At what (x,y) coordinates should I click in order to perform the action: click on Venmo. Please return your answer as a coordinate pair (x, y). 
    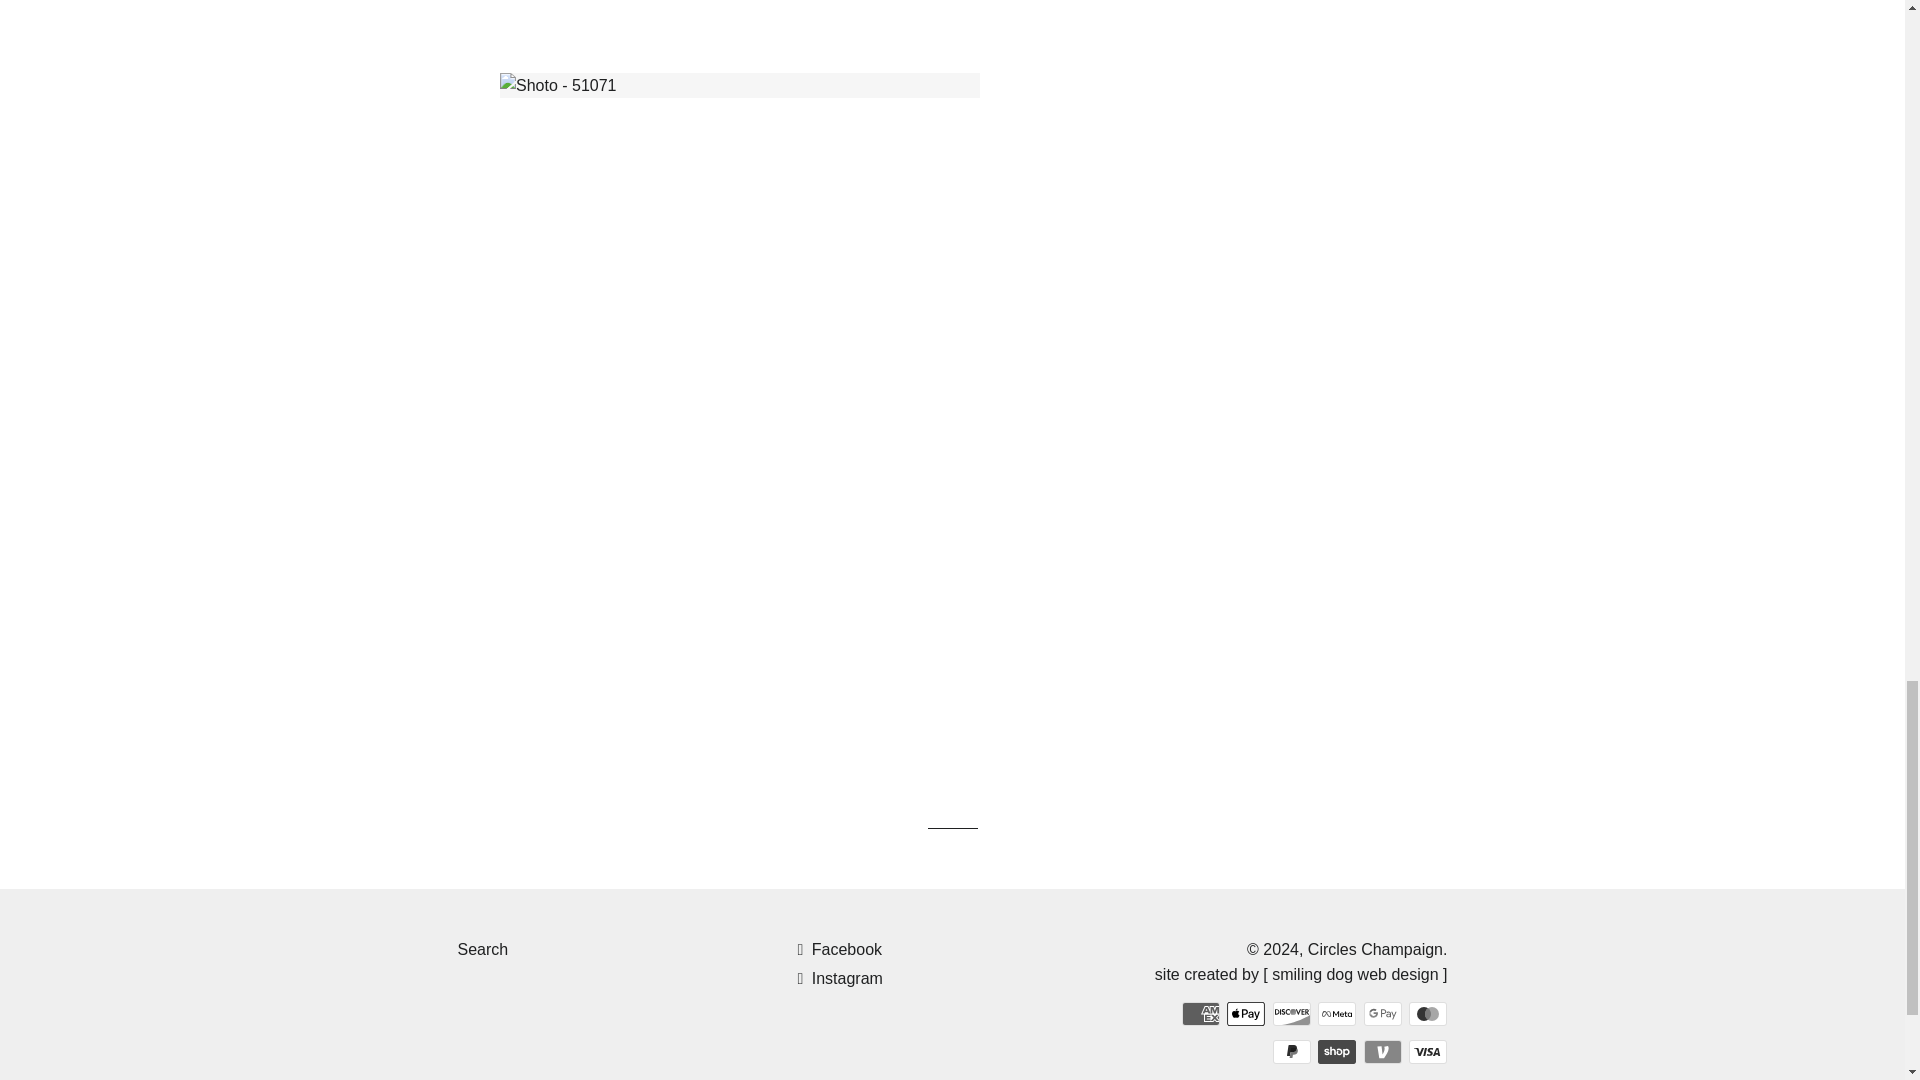
    Looking at the image, I should click on (1382, 1052).